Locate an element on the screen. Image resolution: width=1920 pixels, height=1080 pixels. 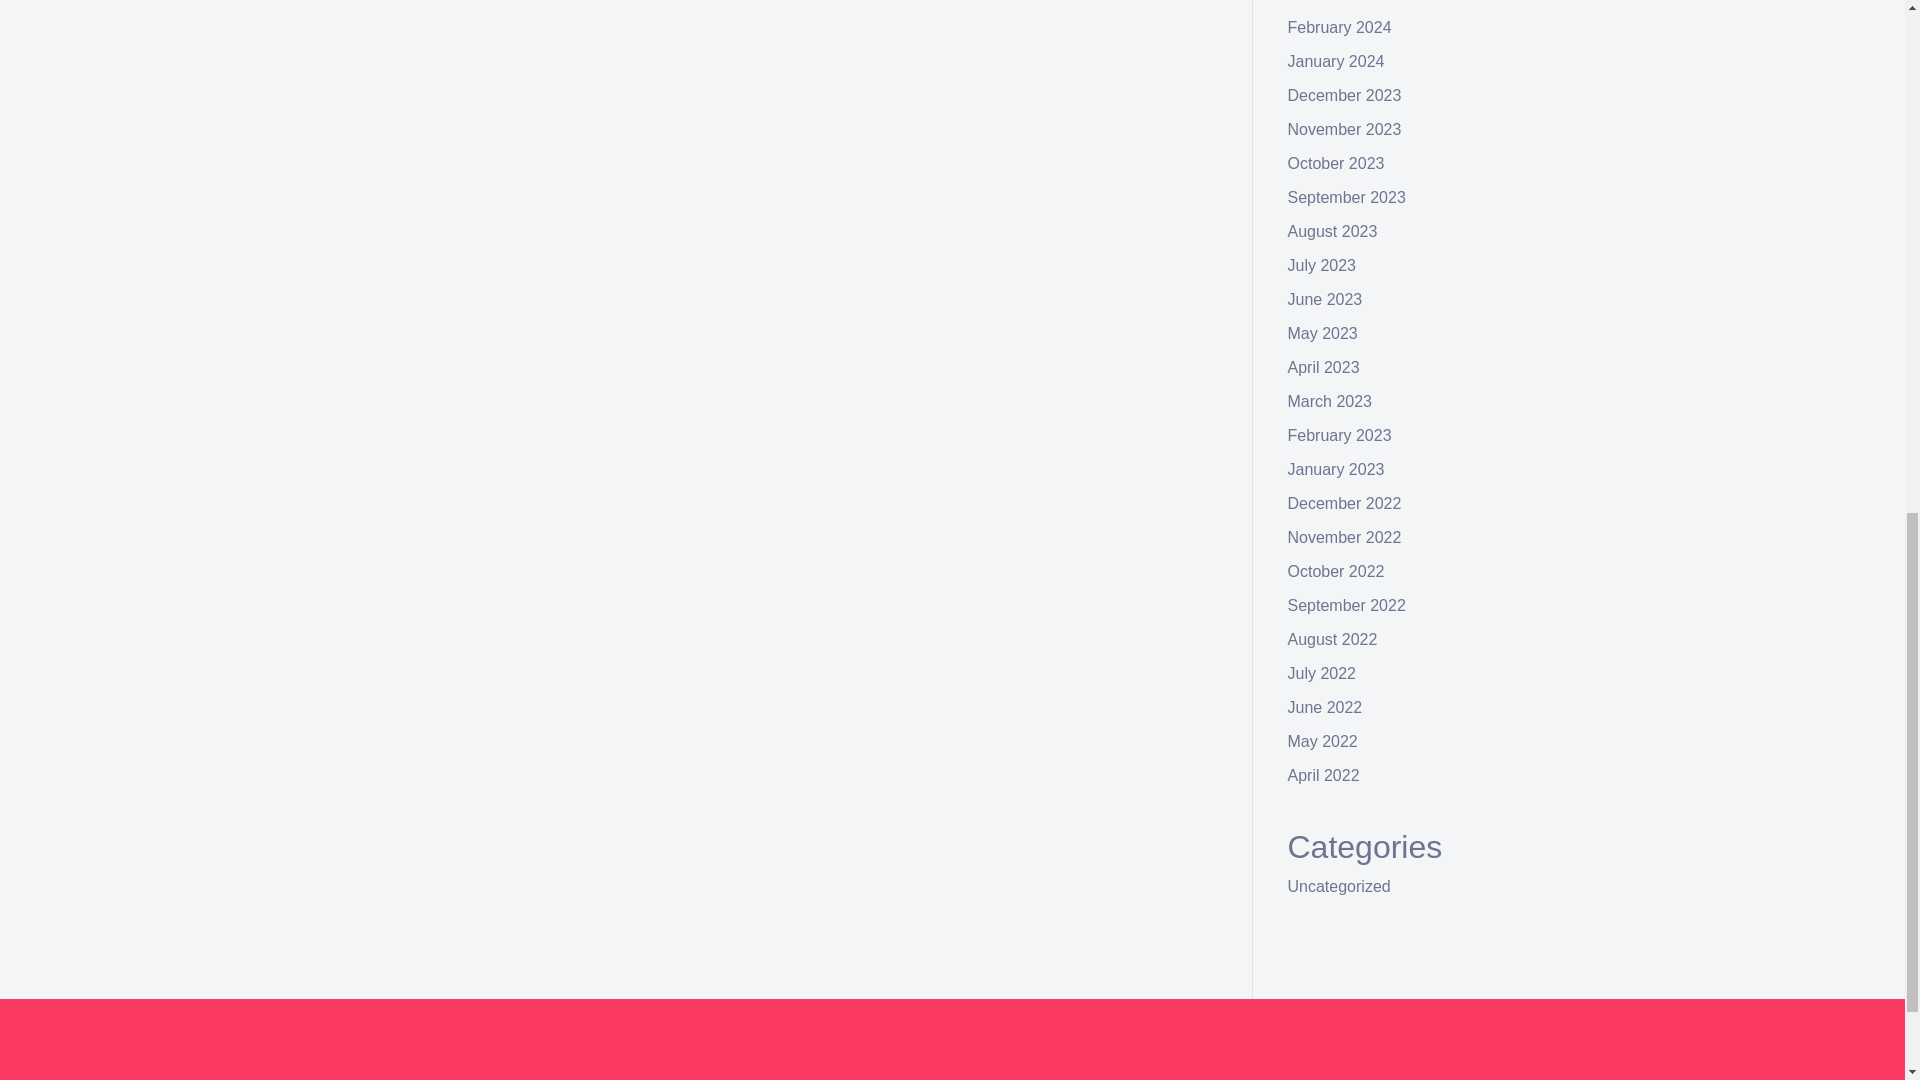
March 2024 is located at coordinates (1330, 1).